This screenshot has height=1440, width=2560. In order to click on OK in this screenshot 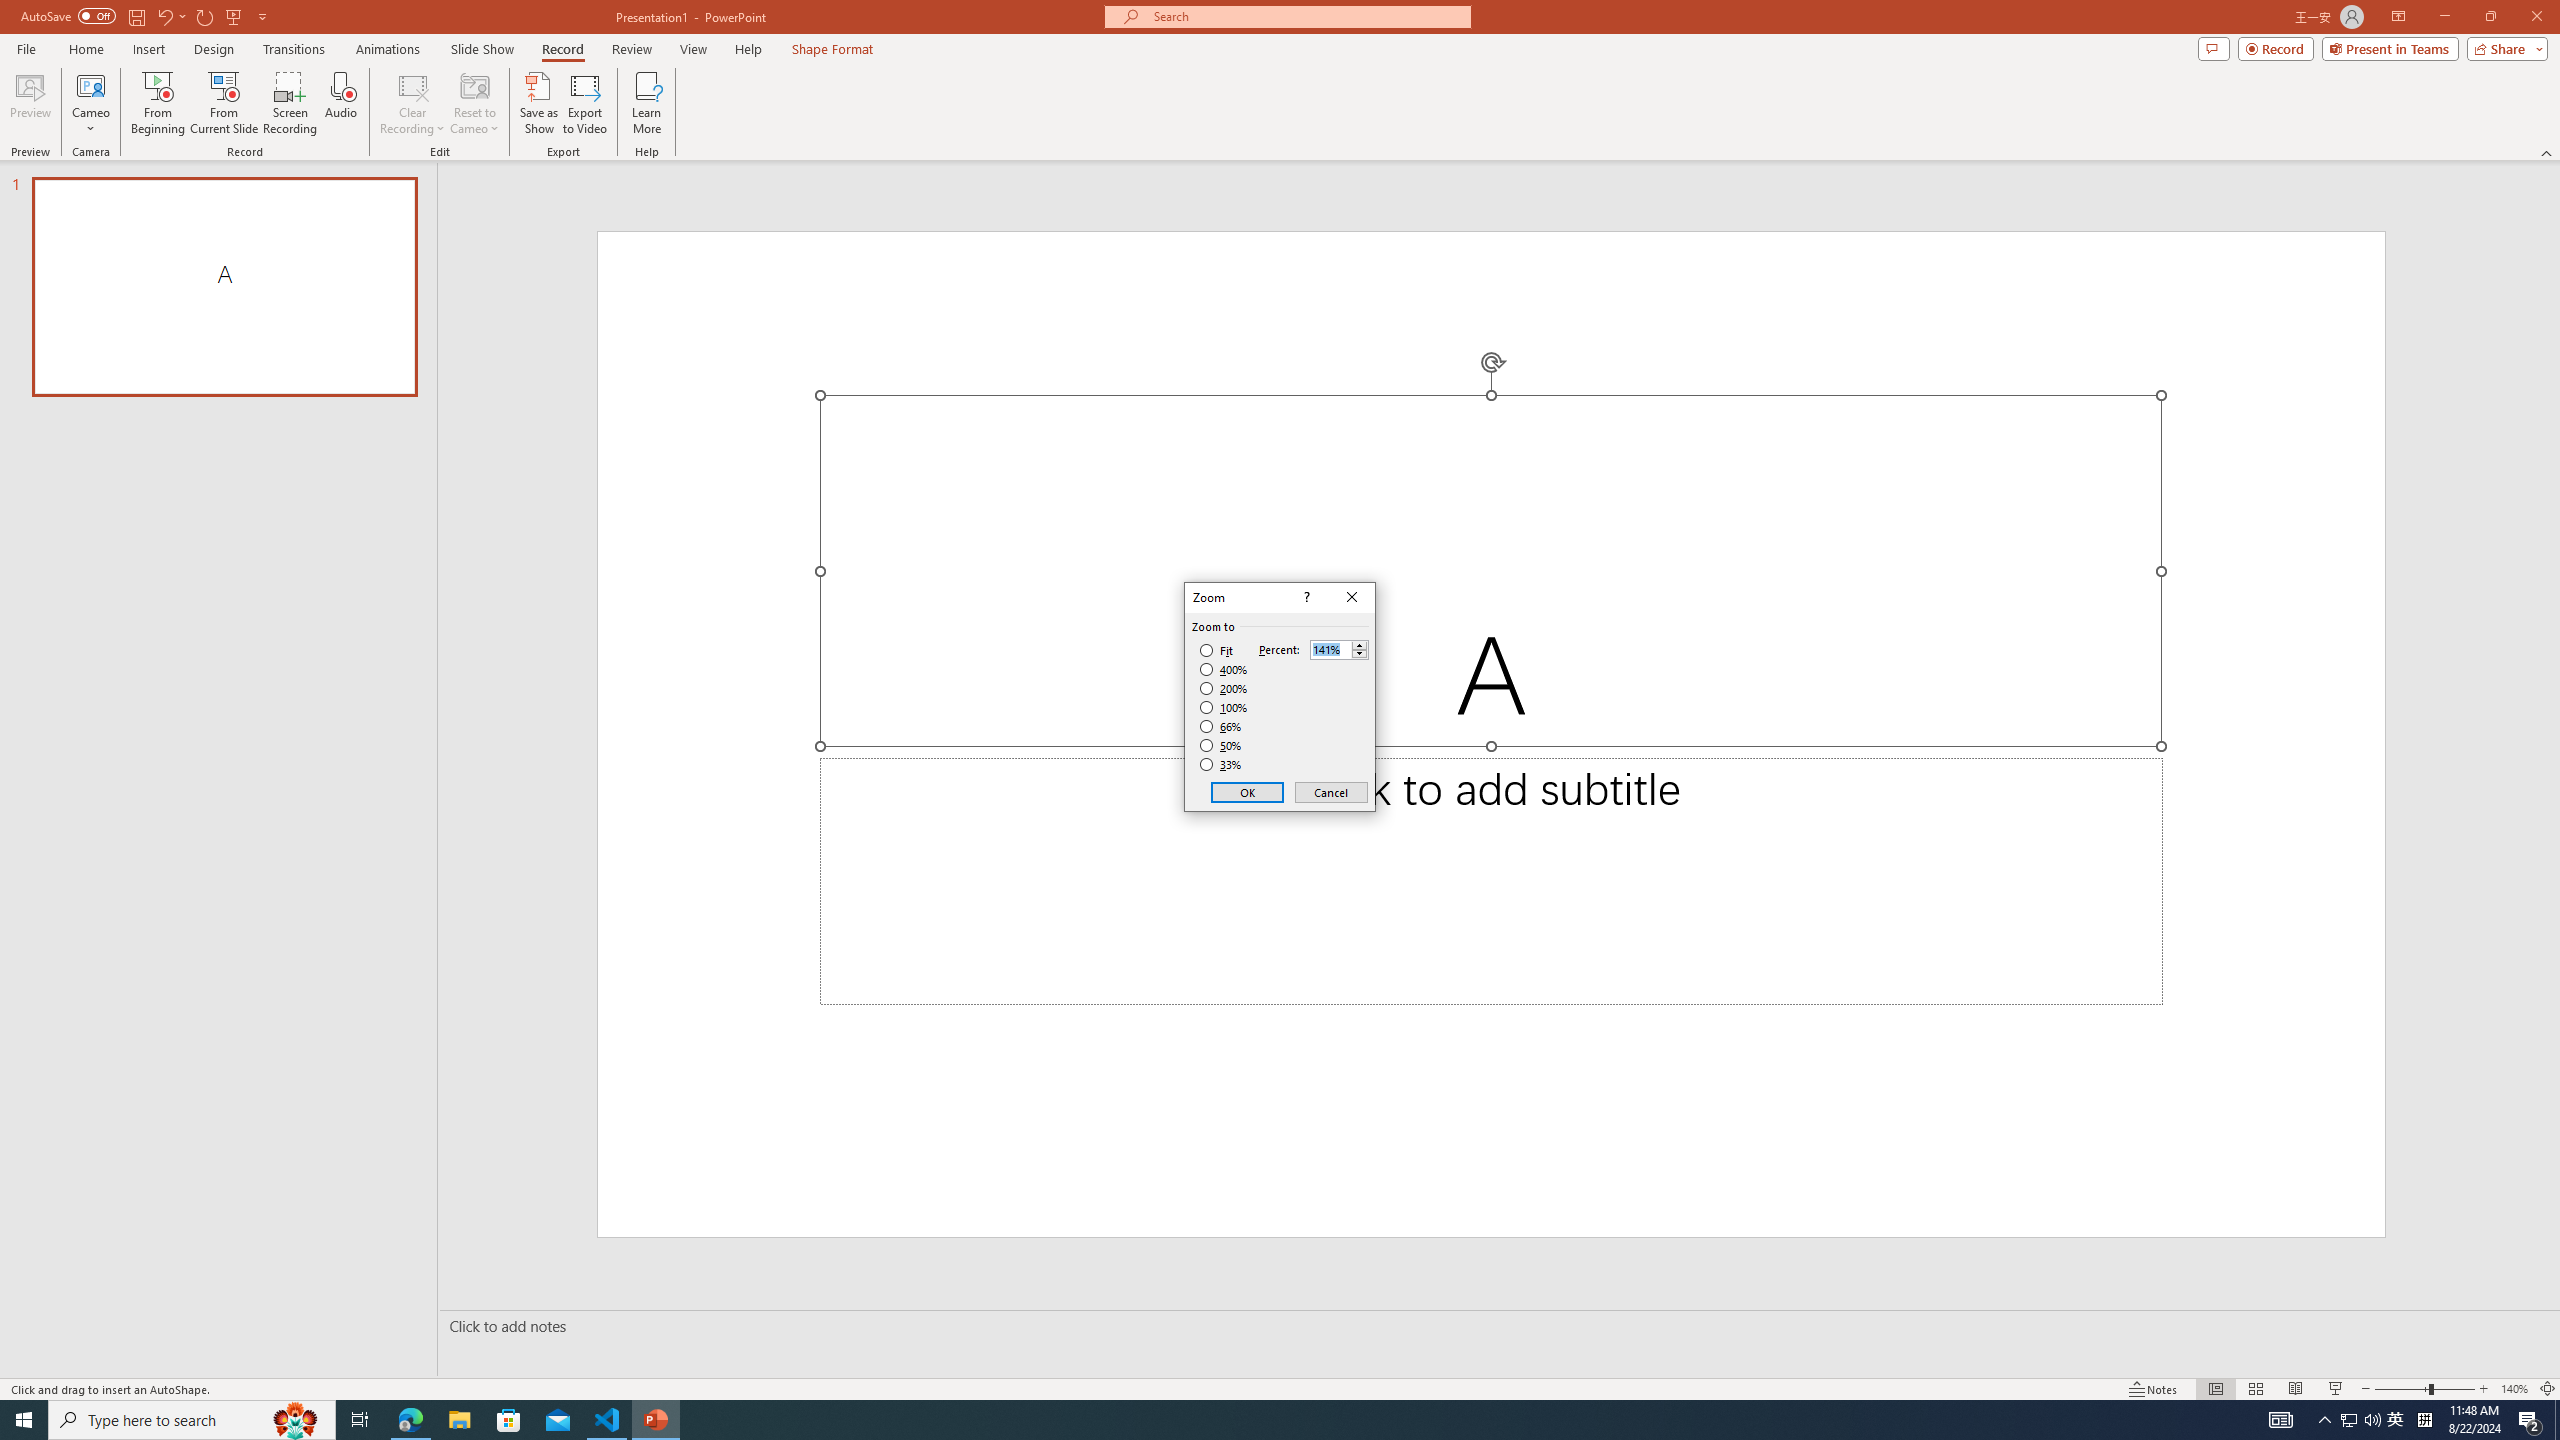, I will do `click(1248, 792)`.